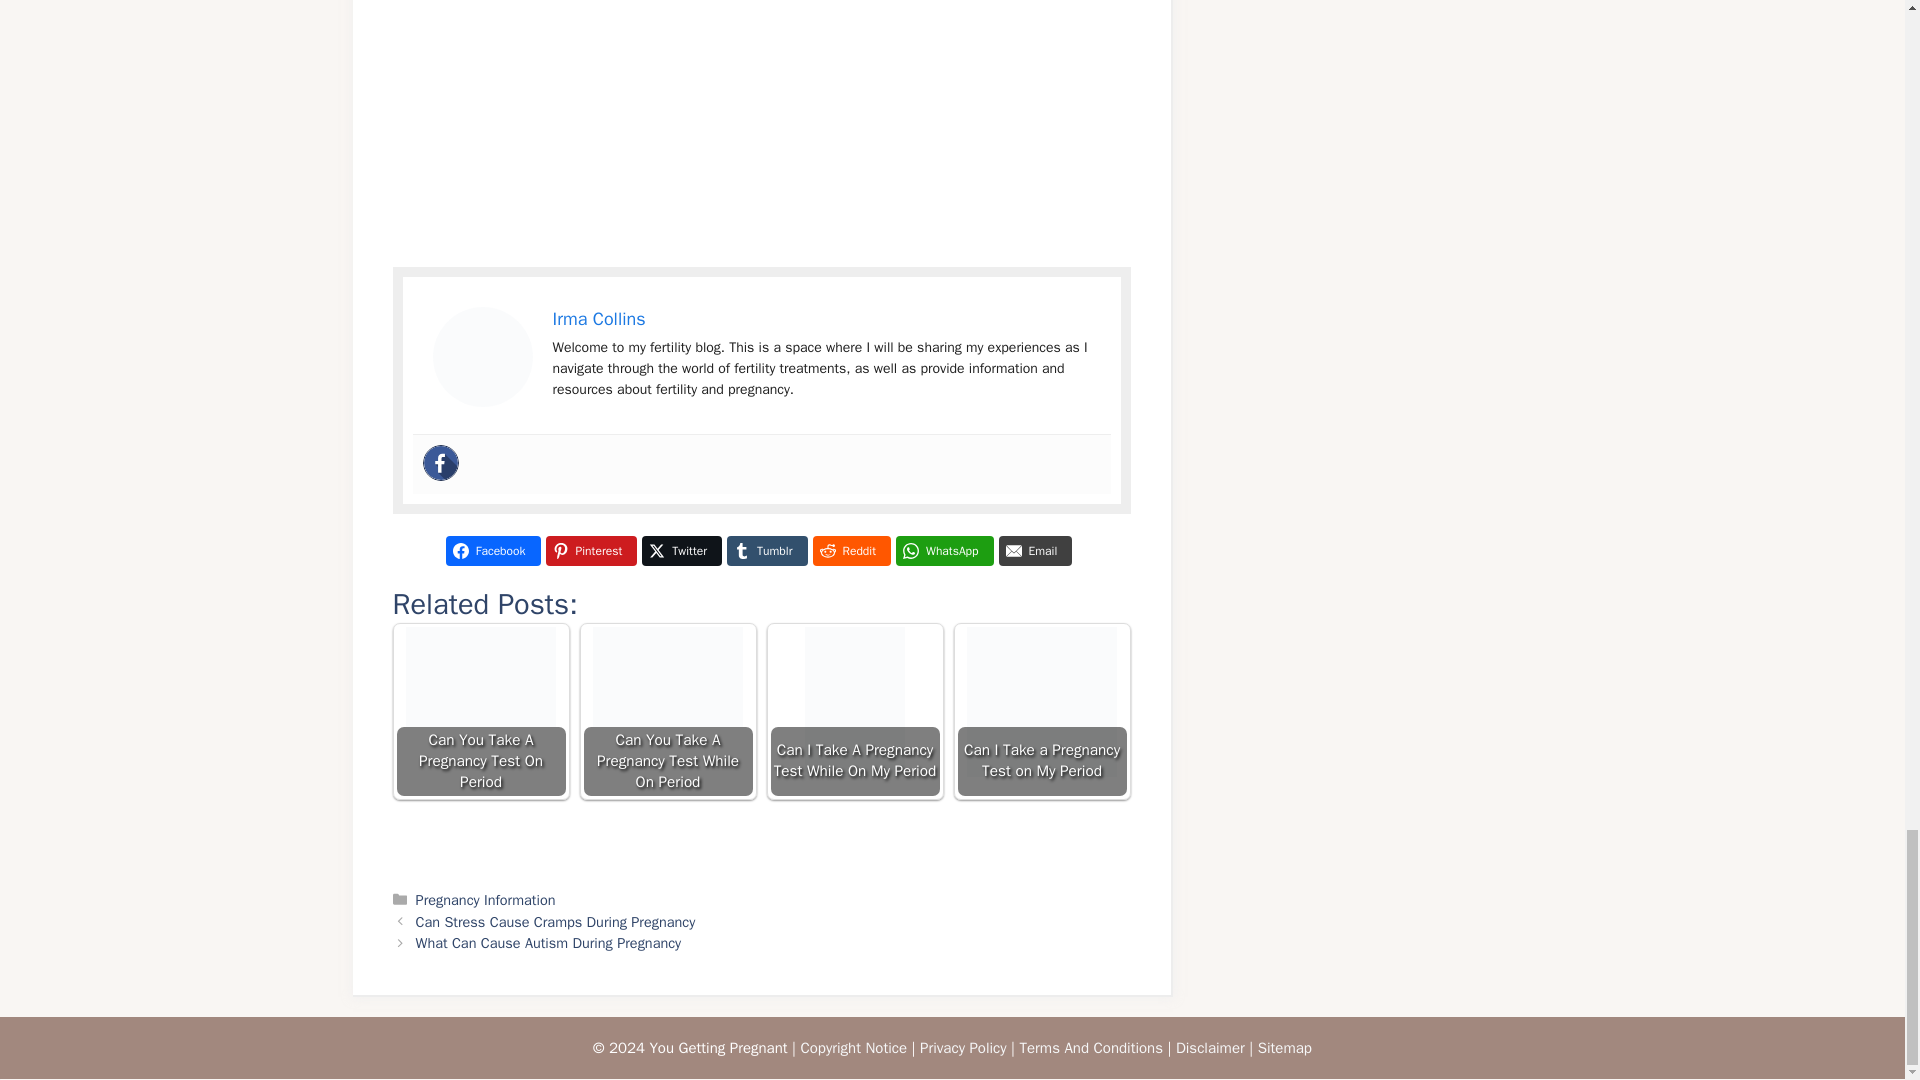 The image size is (1920, 1080). I want to click on What Can Cause Autism During Pregnancy, so click(548, 942).